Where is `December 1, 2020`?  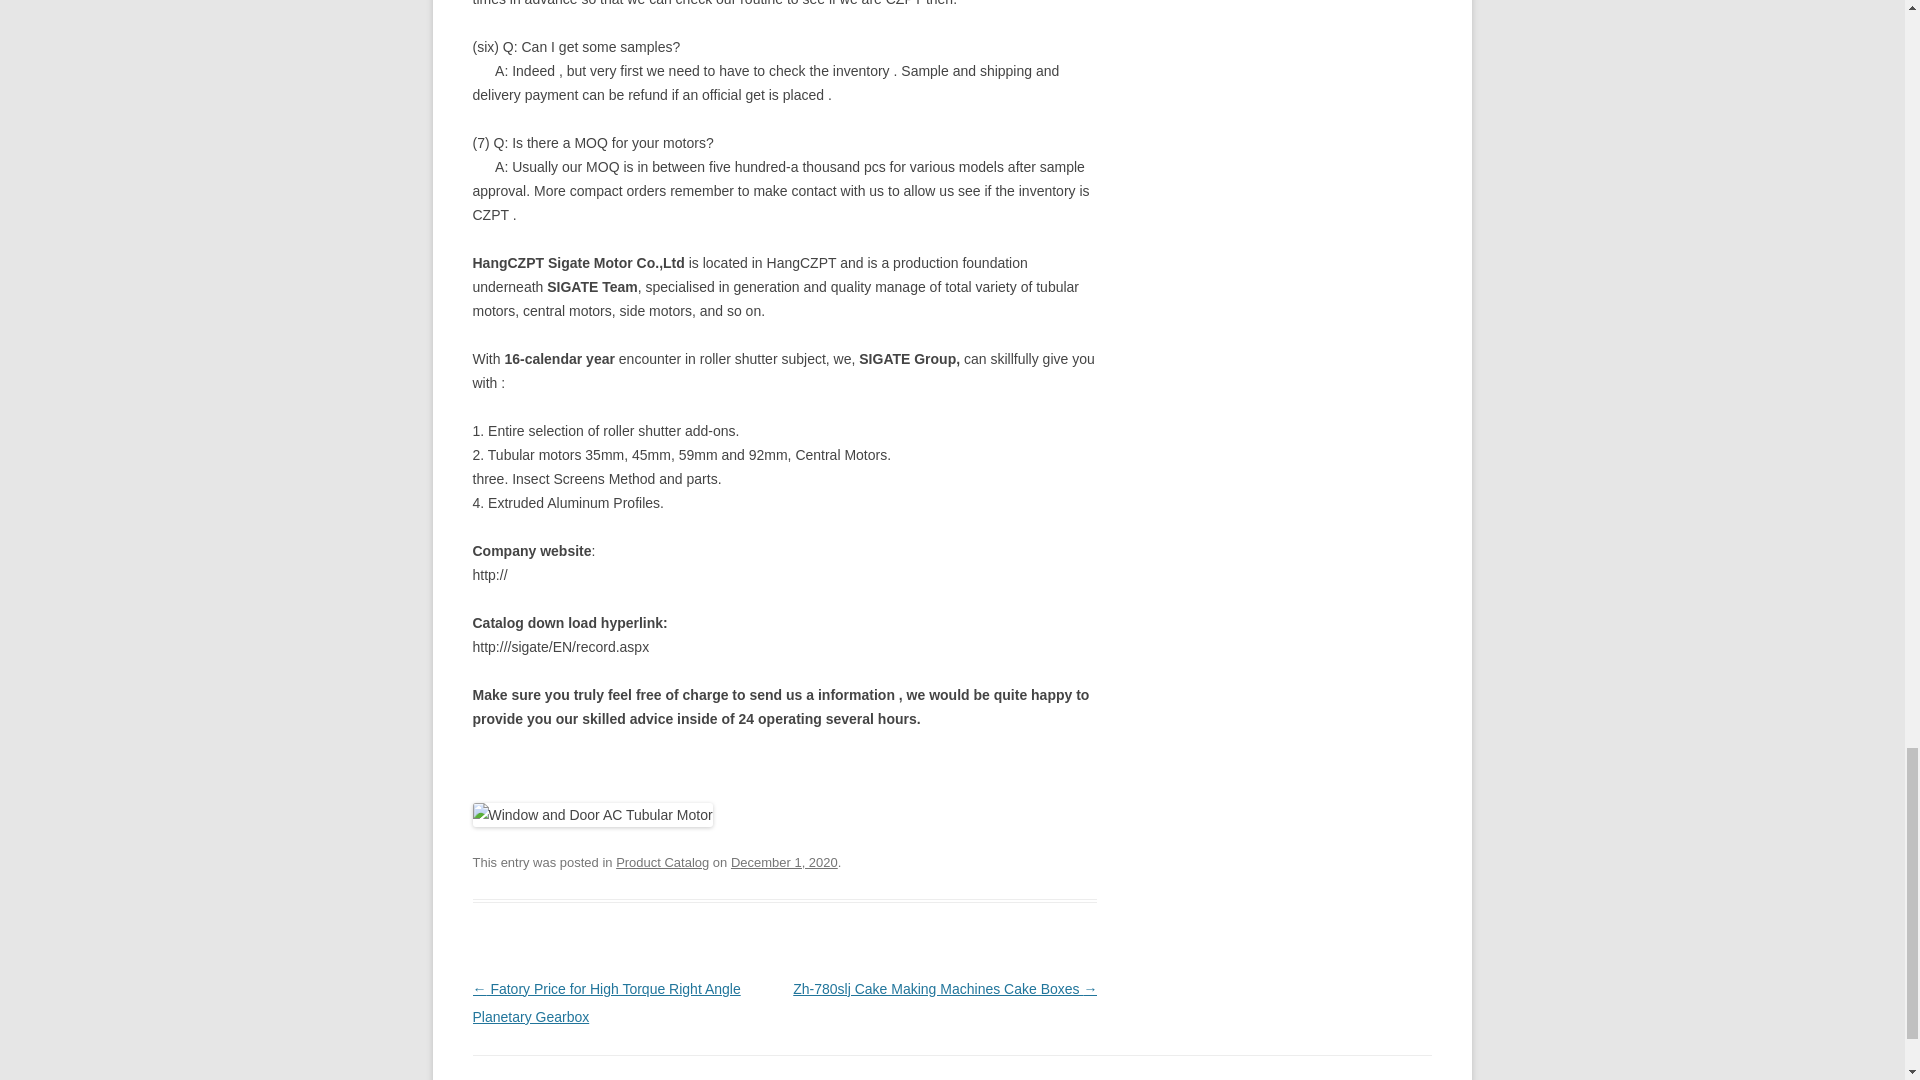 December 1, 2020 is located at coordinates (784, 862).